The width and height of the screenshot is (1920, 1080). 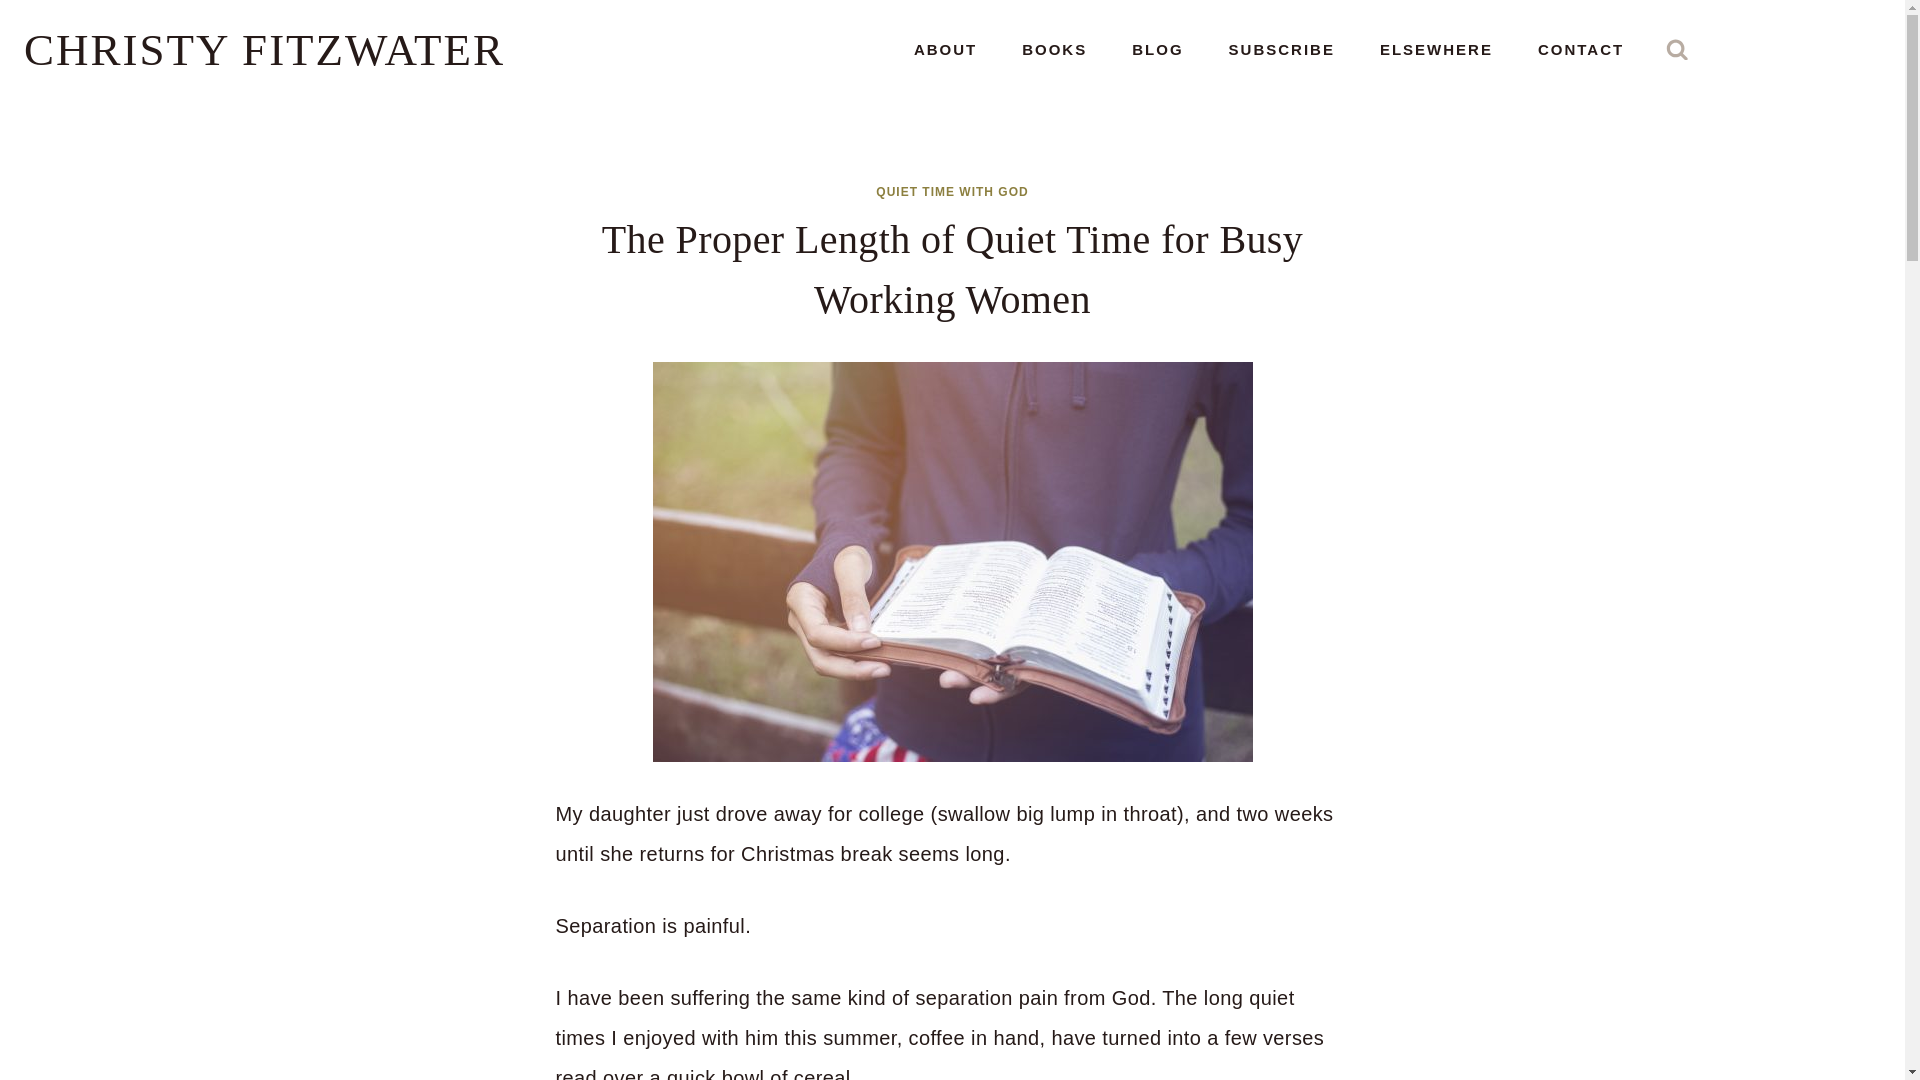 What do you see at coordinates (1718, 36) in the screenshot?
I see `Amazon` at bounding box center [1718, 36].